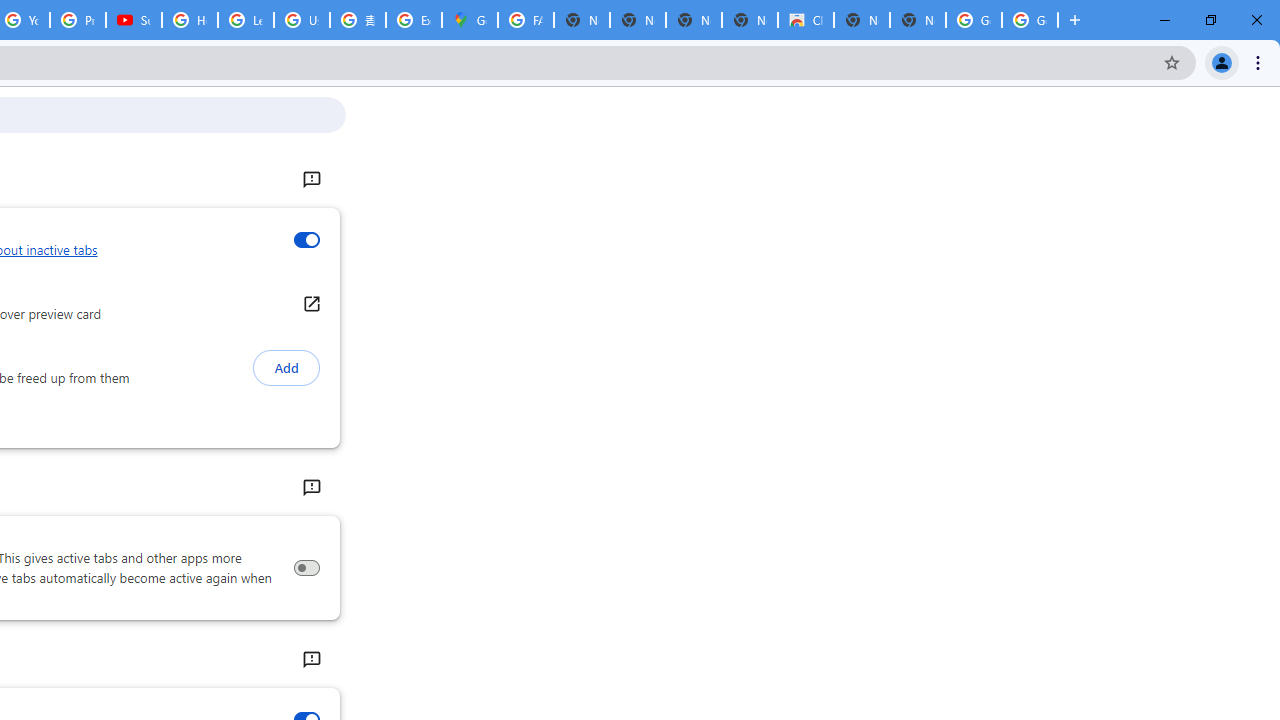 The height and width of the screenshot is (720, 1280). What do you see at coordinates (806, 20) in the screenshot?
I see `Chrome Web Store` at bounding box center [806, 20].